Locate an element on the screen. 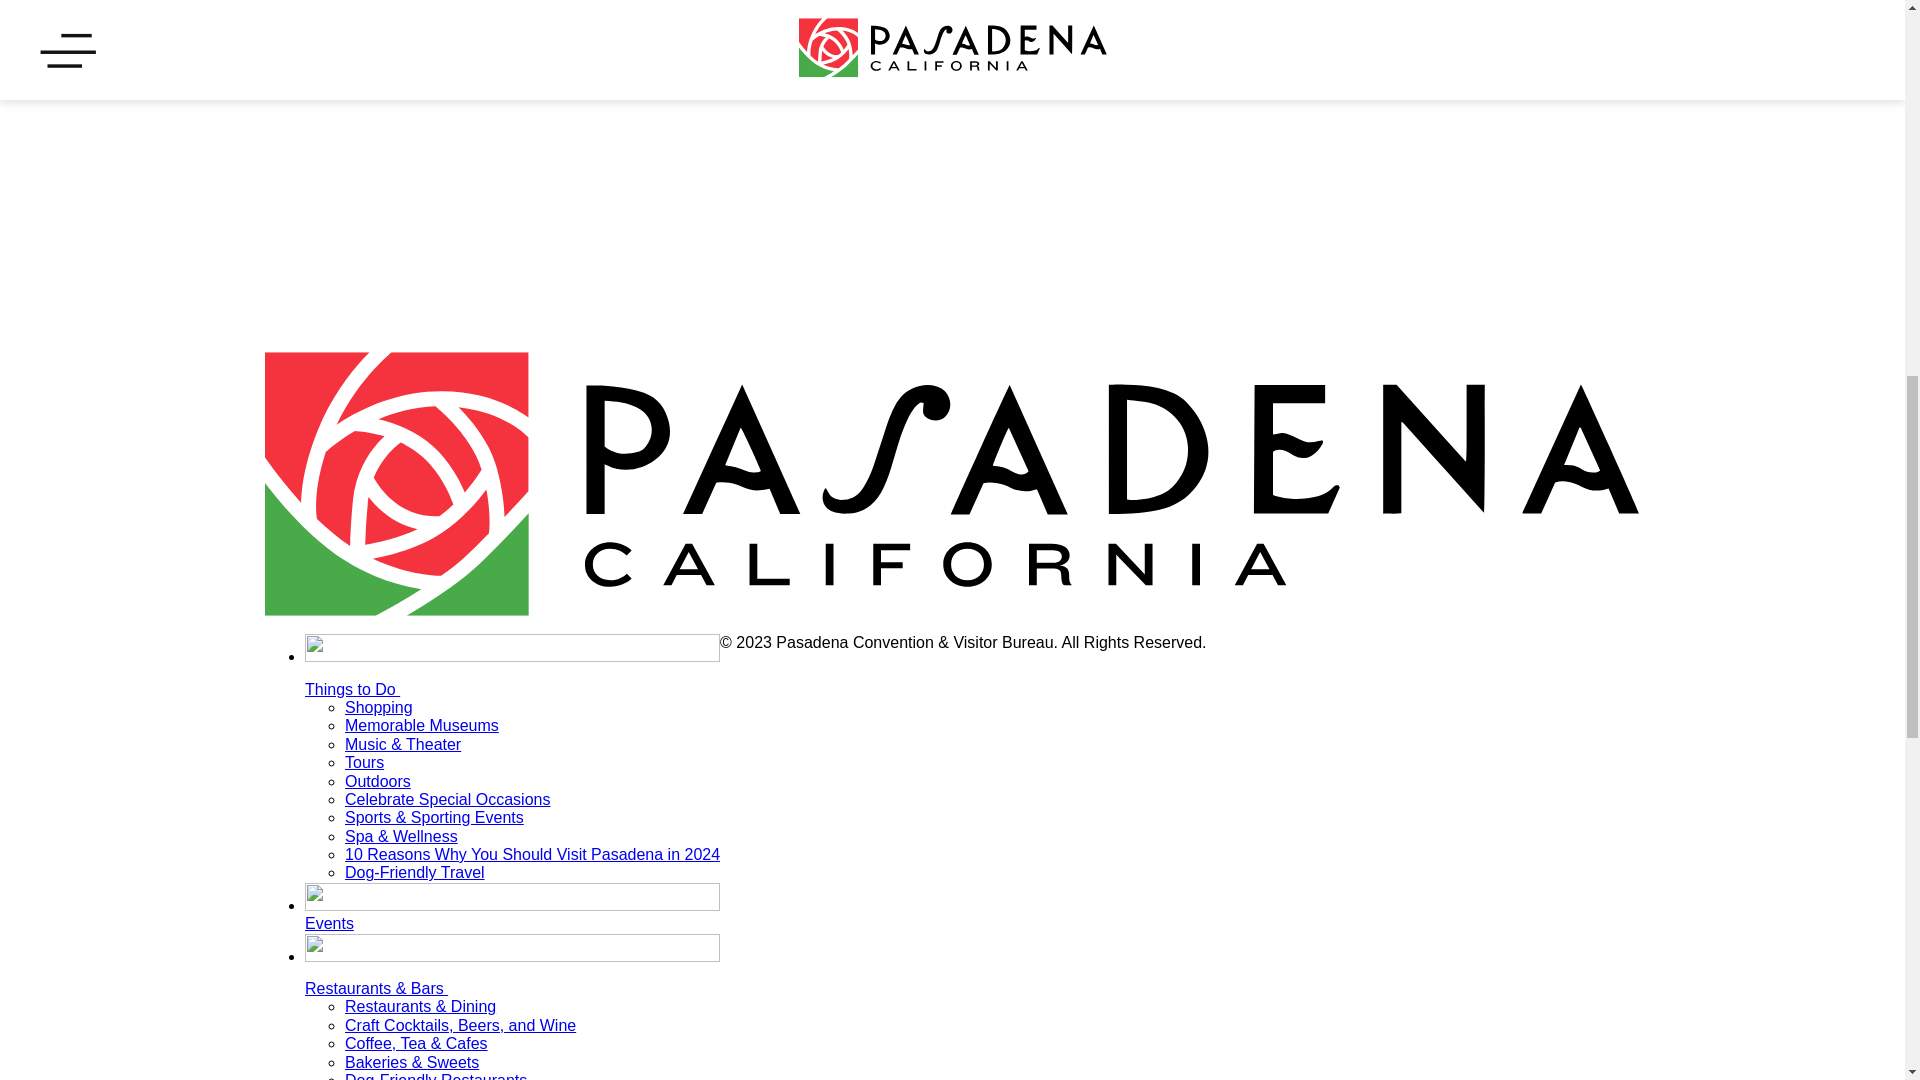  Toggle Subnavigation is located at coordinates (462, 980).